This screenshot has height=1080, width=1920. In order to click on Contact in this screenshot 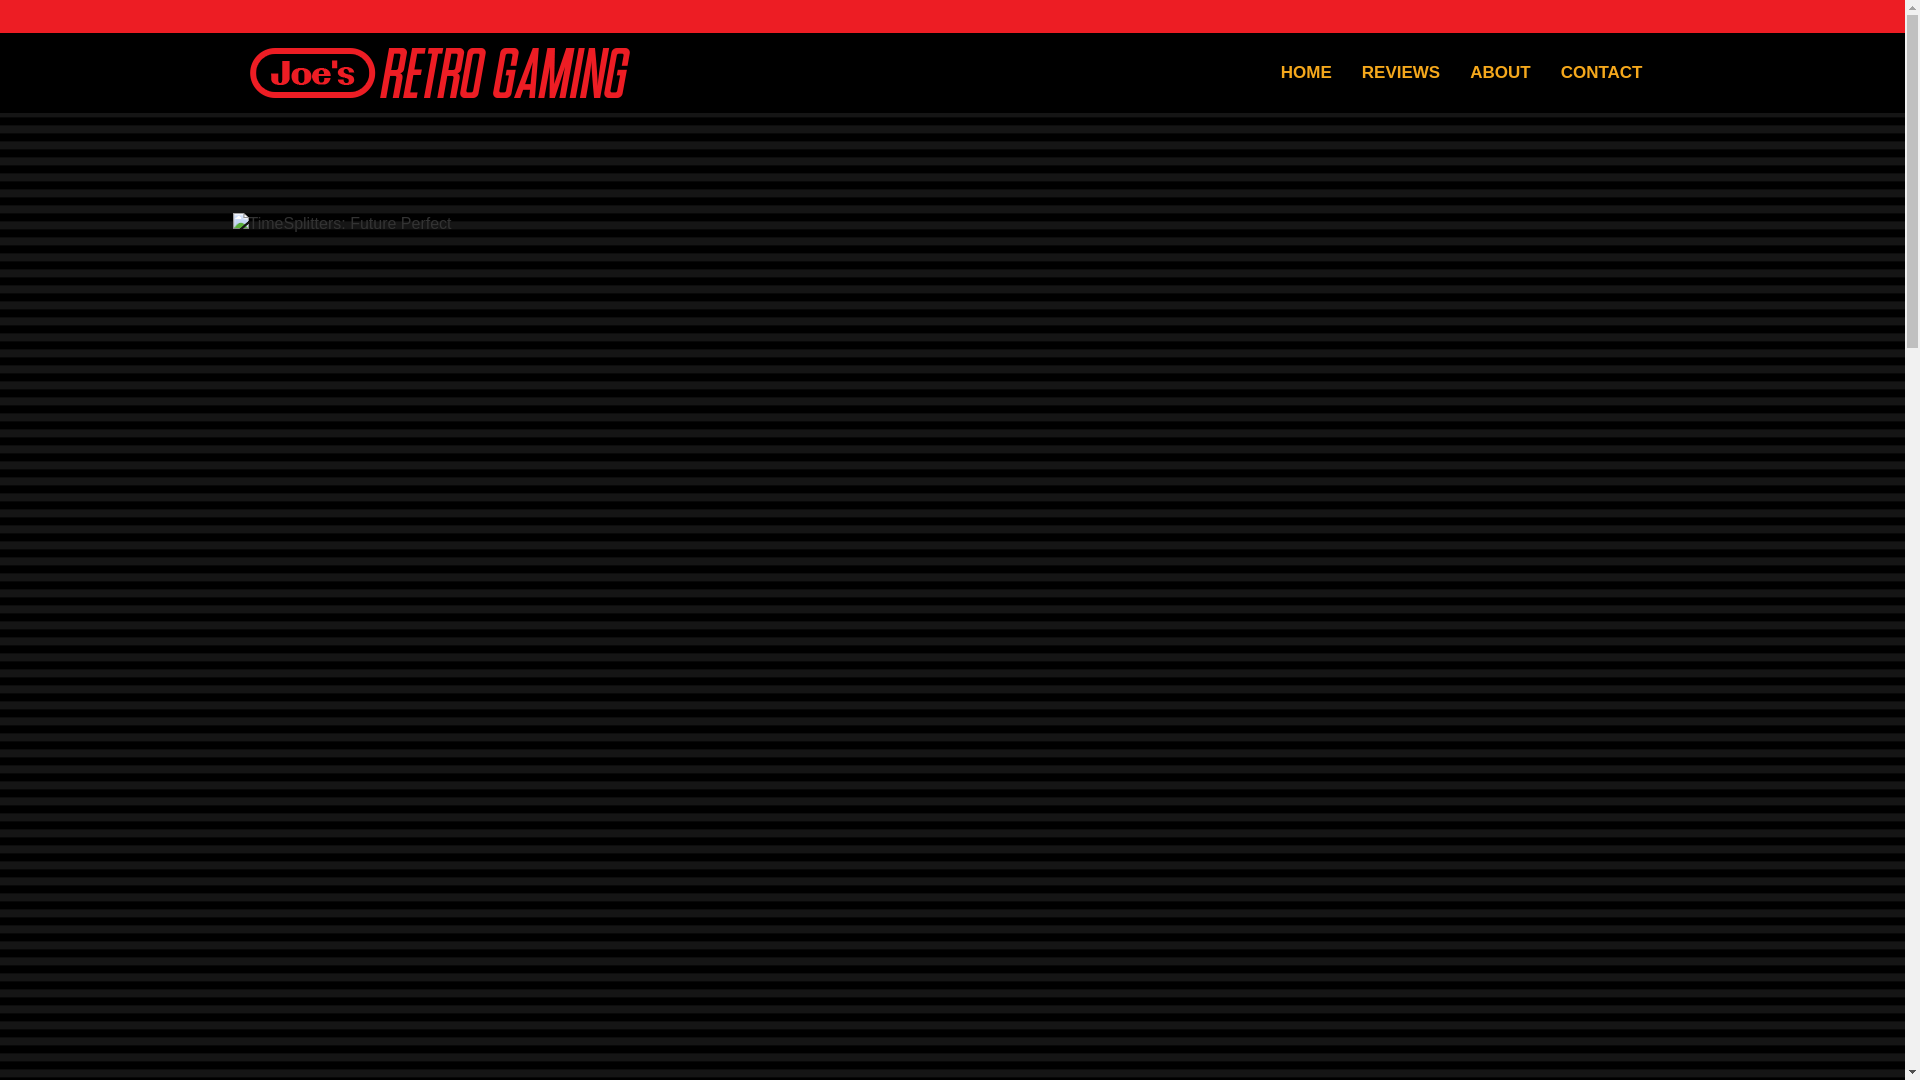, I will do `click(1602, 72)`.